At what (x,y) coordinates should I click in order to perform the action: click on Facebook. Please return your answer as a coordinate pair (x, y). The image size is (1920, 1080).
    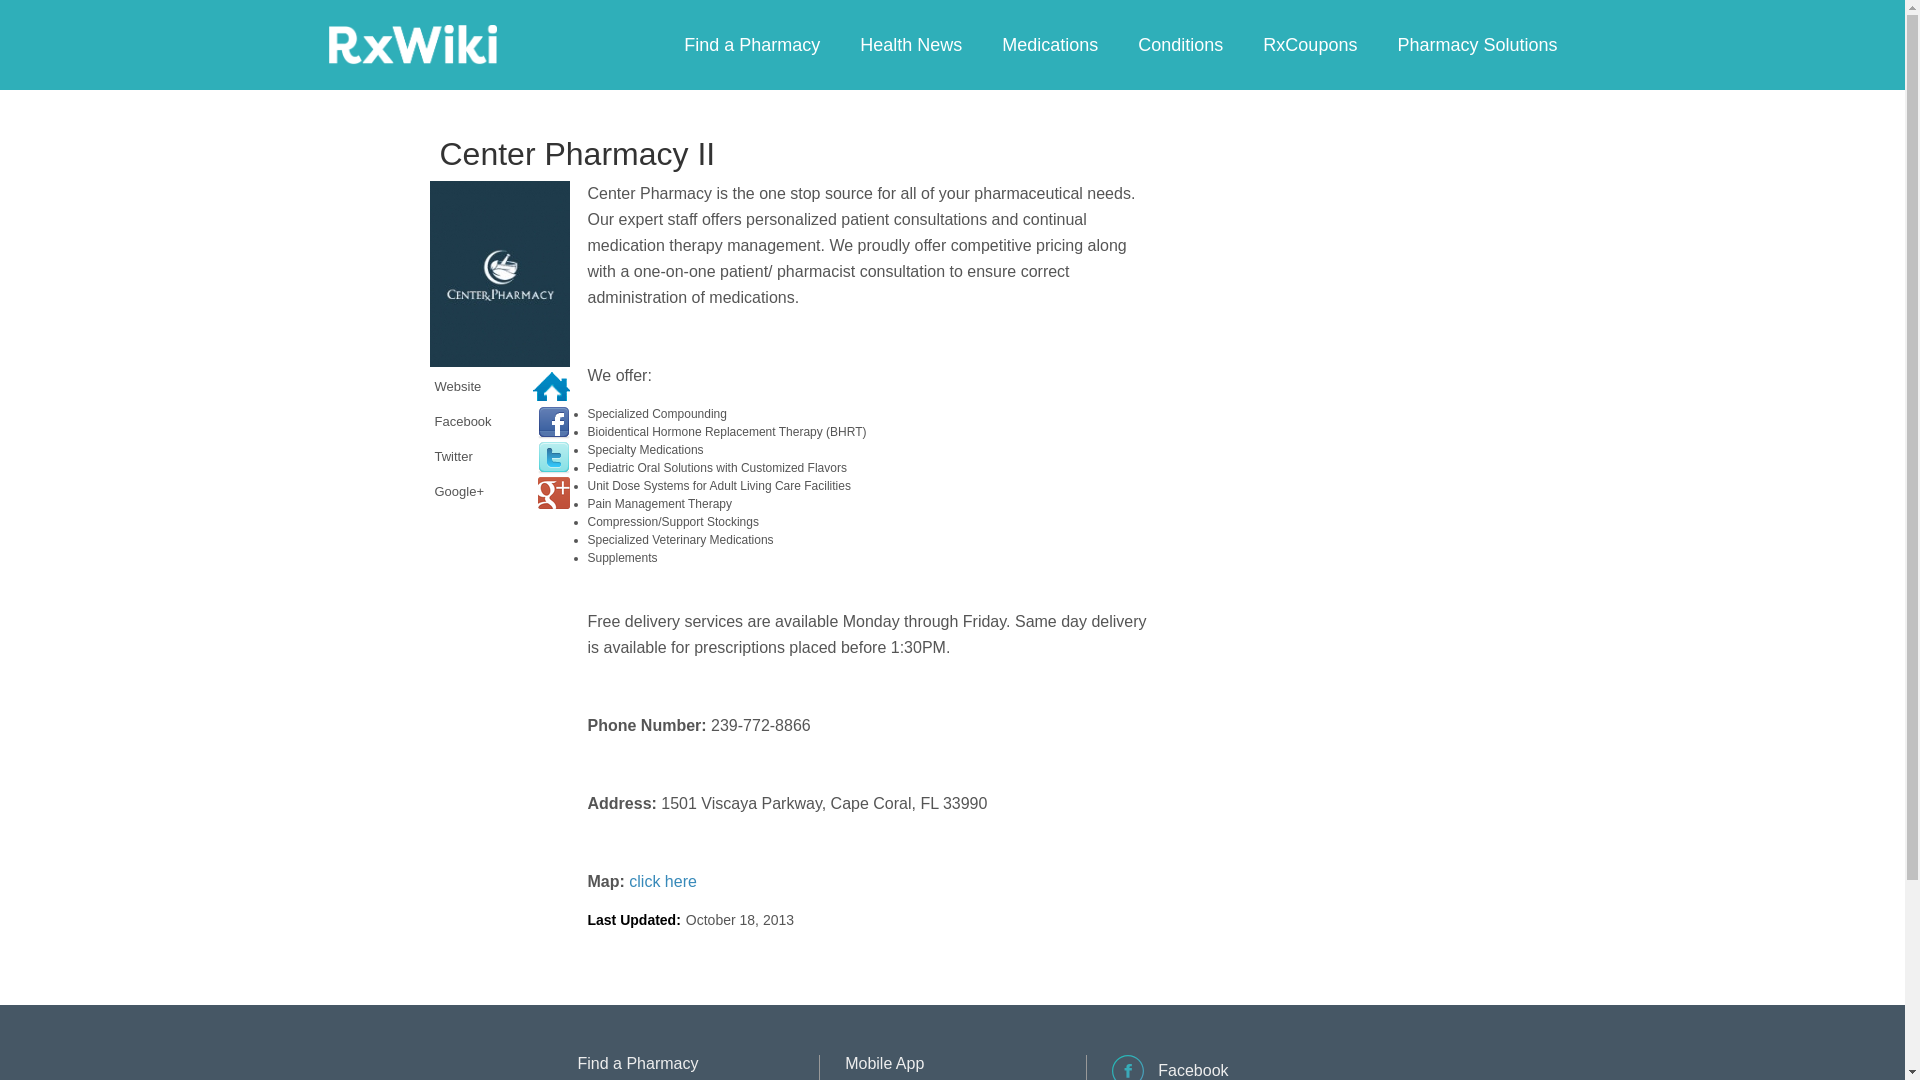
    Looking at the image, I should click on (1170, 1076).